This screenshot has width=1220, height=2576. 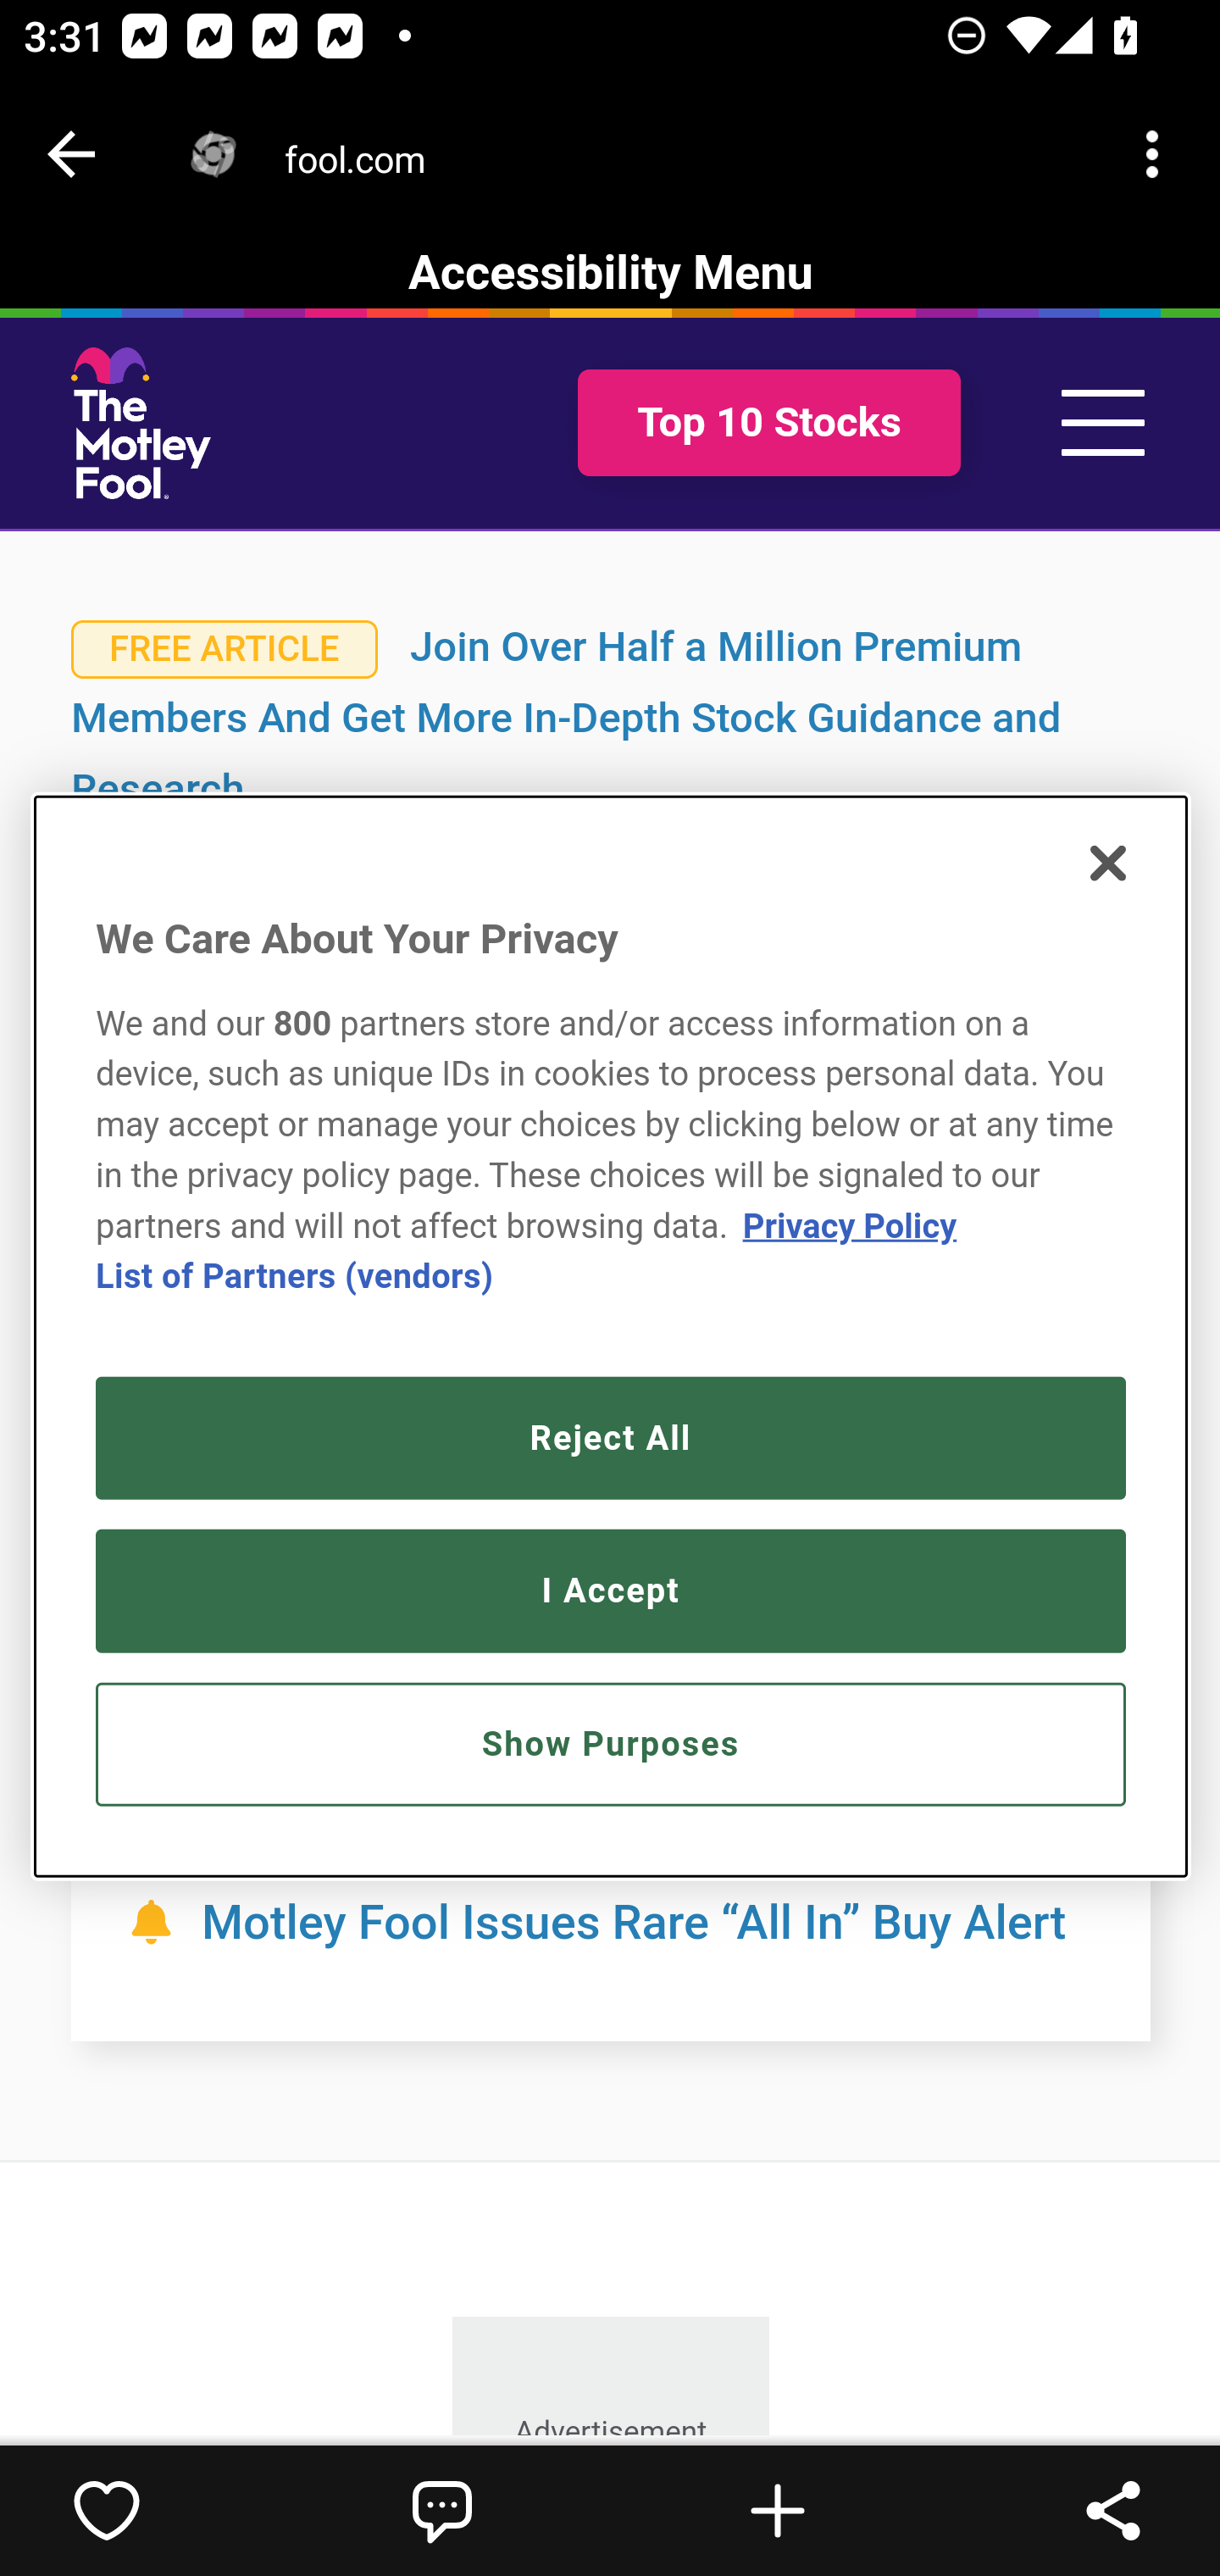 What do you see at coordinates (295, 1279) in the screenshot?
I see `List of Partners (vendors)` at bounding box center [295, 1279].